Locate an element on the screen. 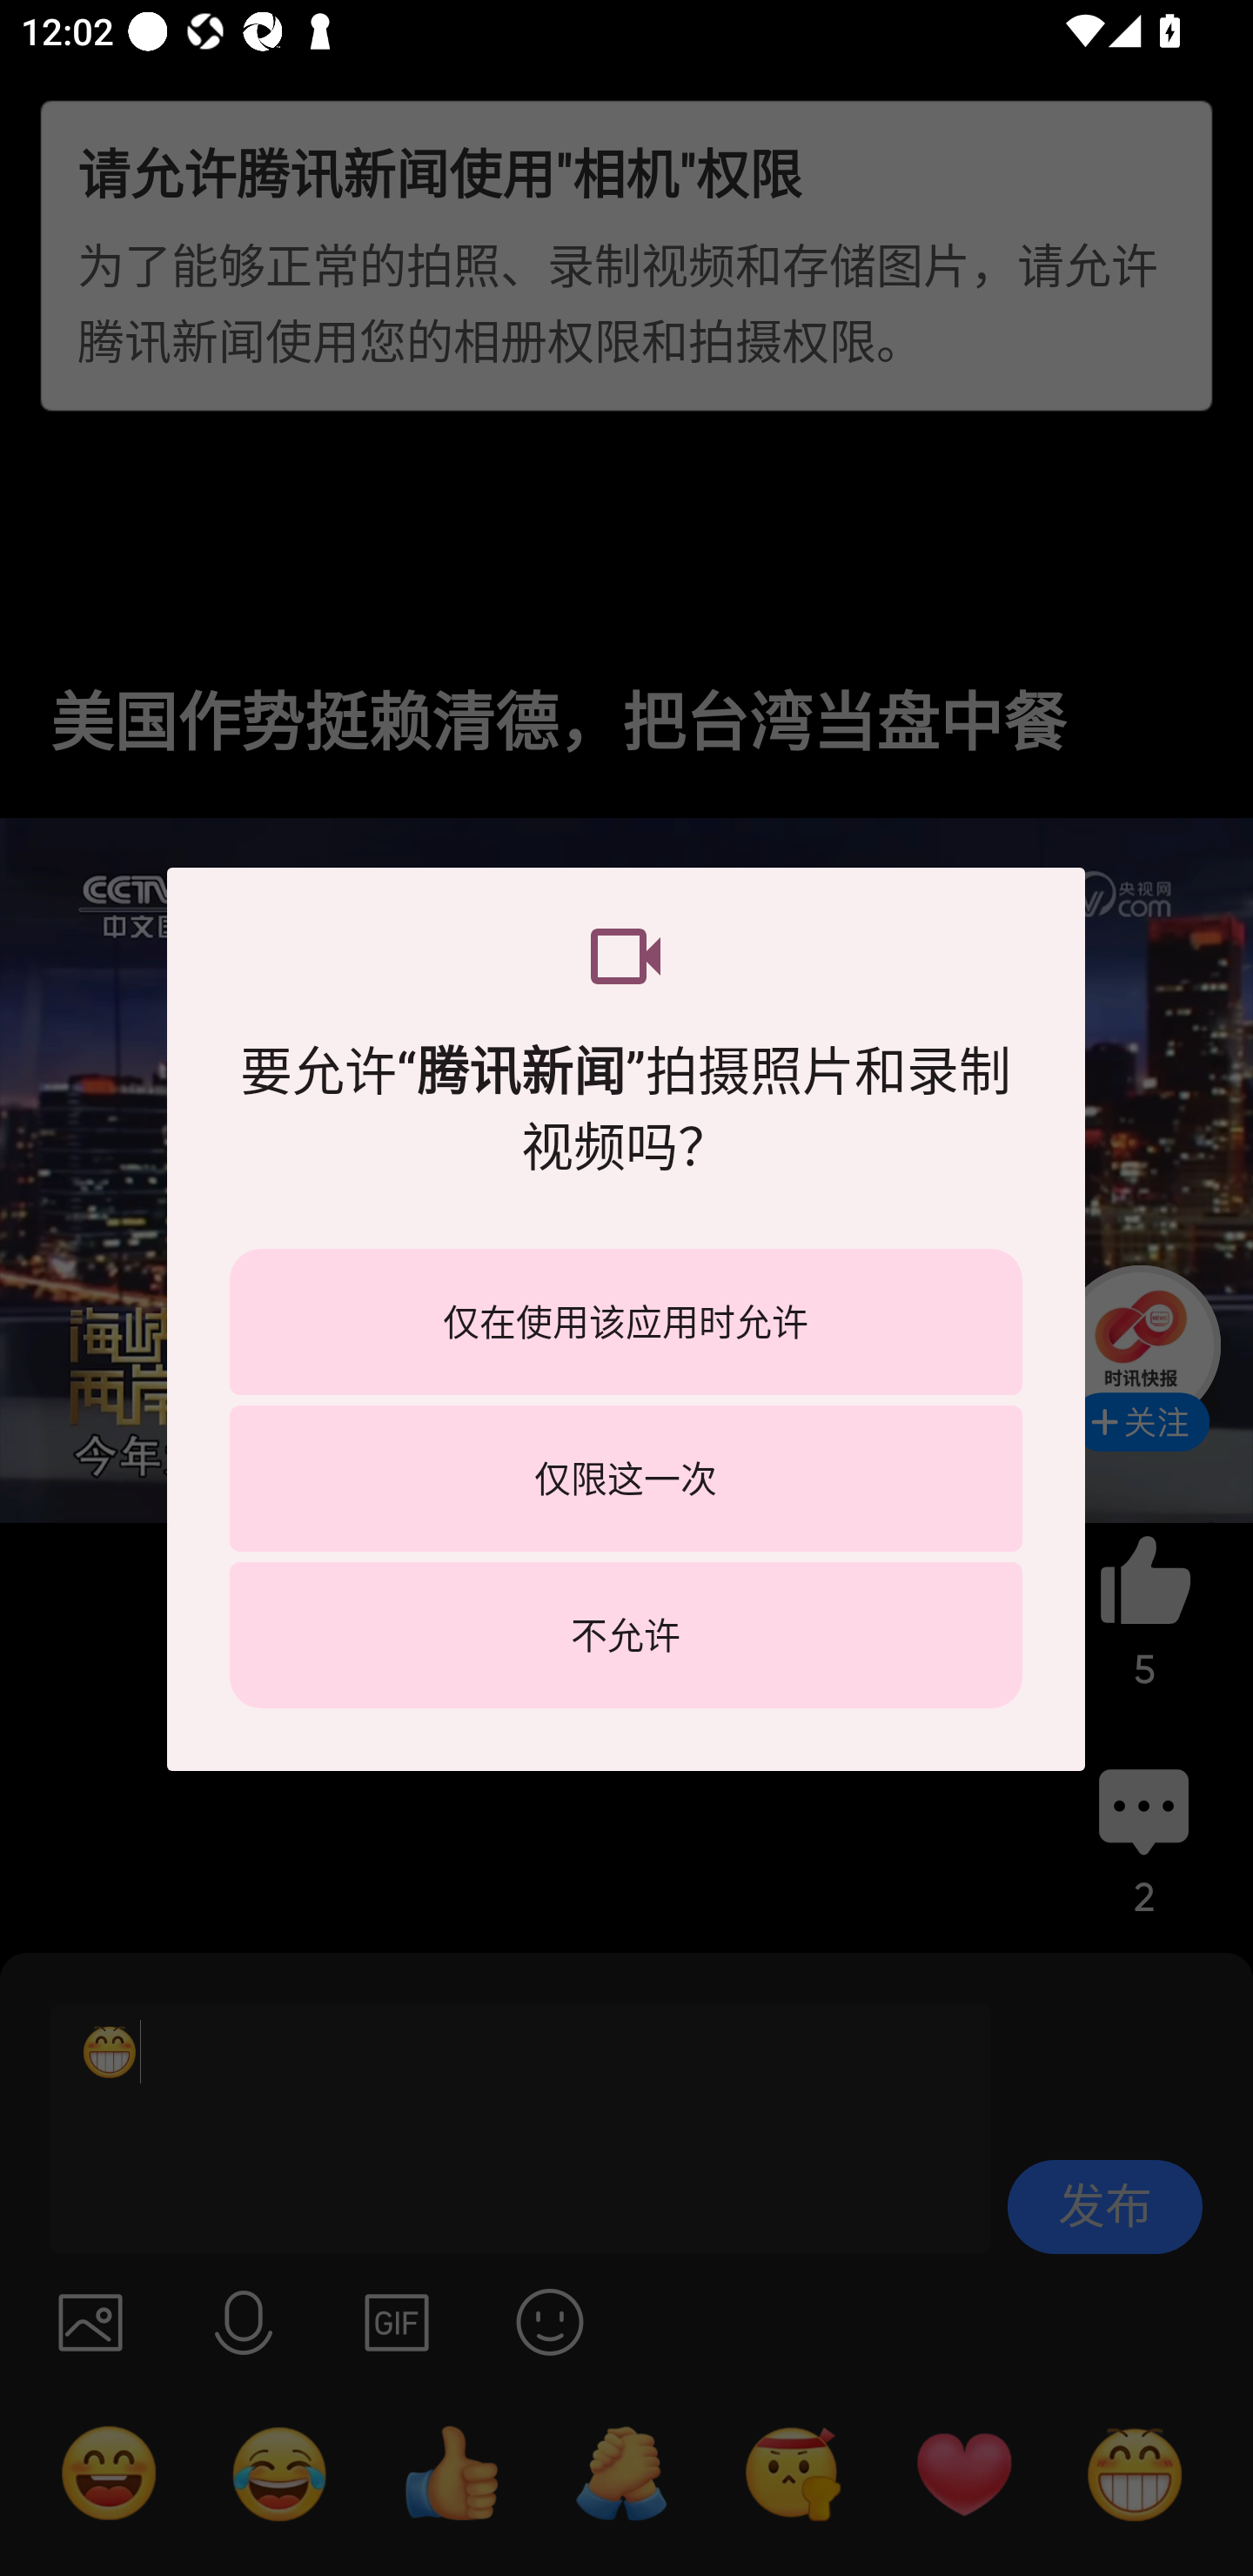  不允许 is located at coordinates (626, 1634).